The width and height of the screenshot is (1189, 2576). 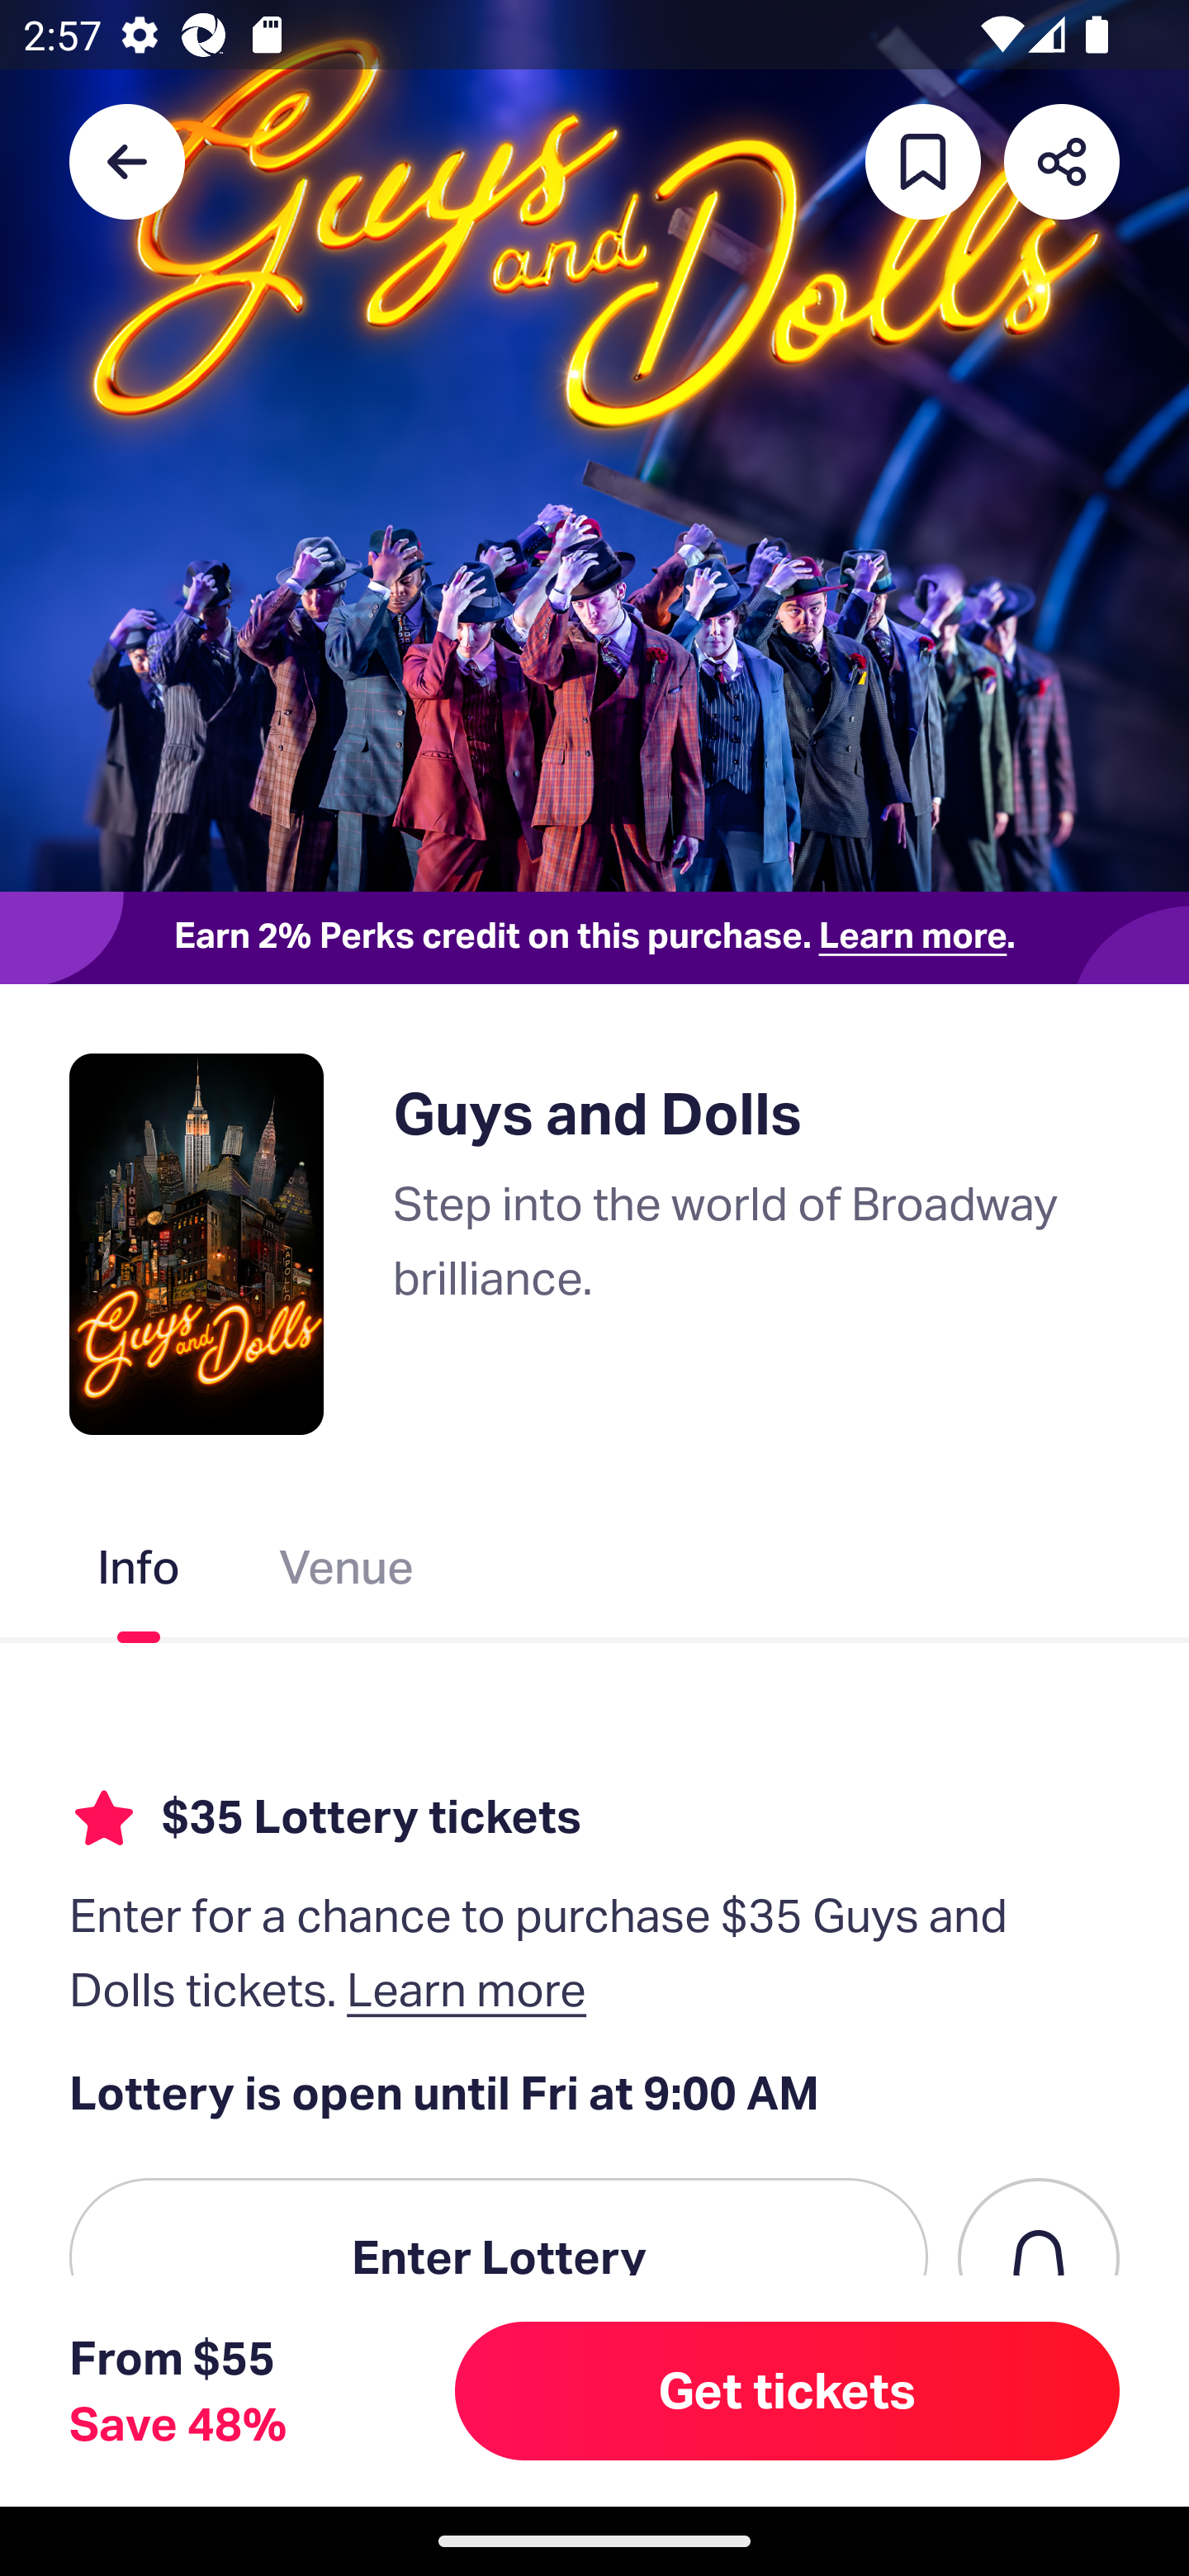 What do you see at coordinates (788, 2390) in the screenshot?
I see `Get tickets` at bounding box center [788, 2390].